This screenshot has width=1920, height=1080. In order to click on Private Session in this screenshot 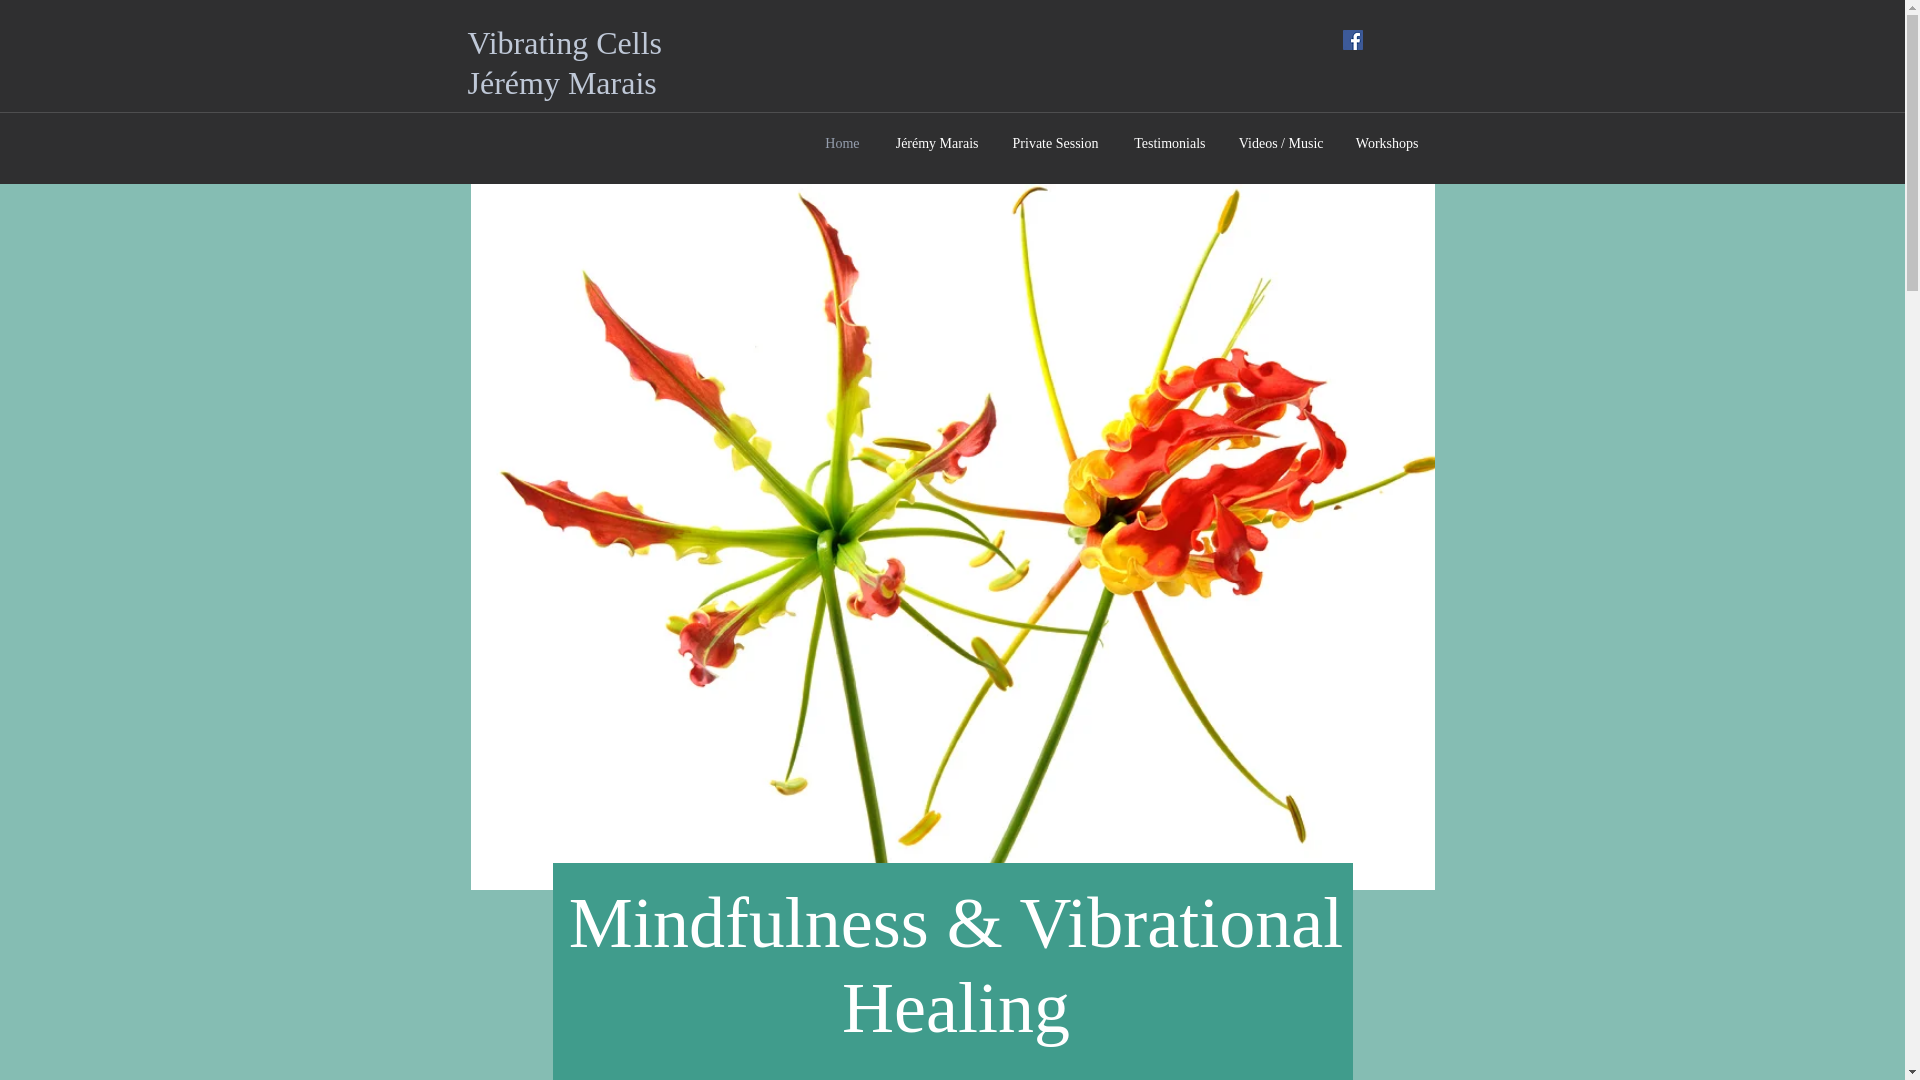, I will do `click(1048, 144)`.